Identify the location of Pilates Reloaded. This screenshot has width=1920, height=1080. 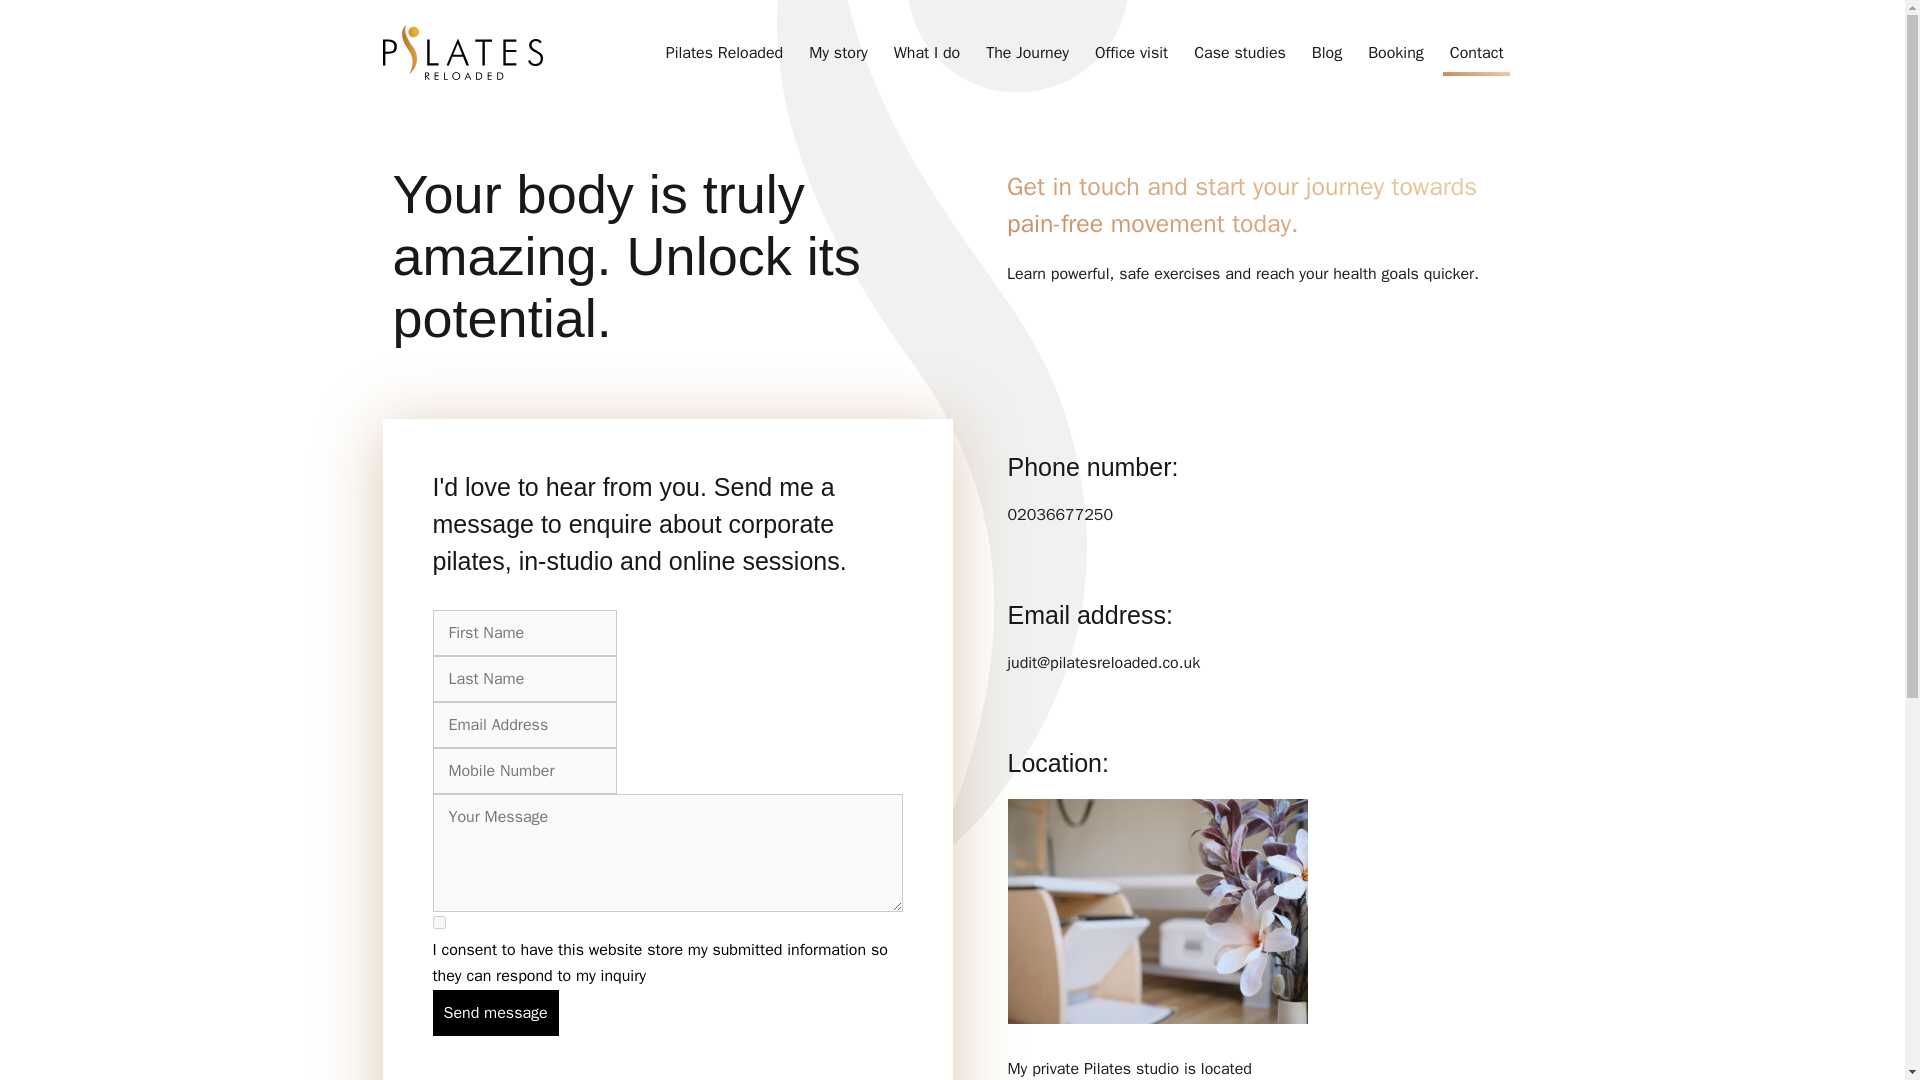
(724, 52).